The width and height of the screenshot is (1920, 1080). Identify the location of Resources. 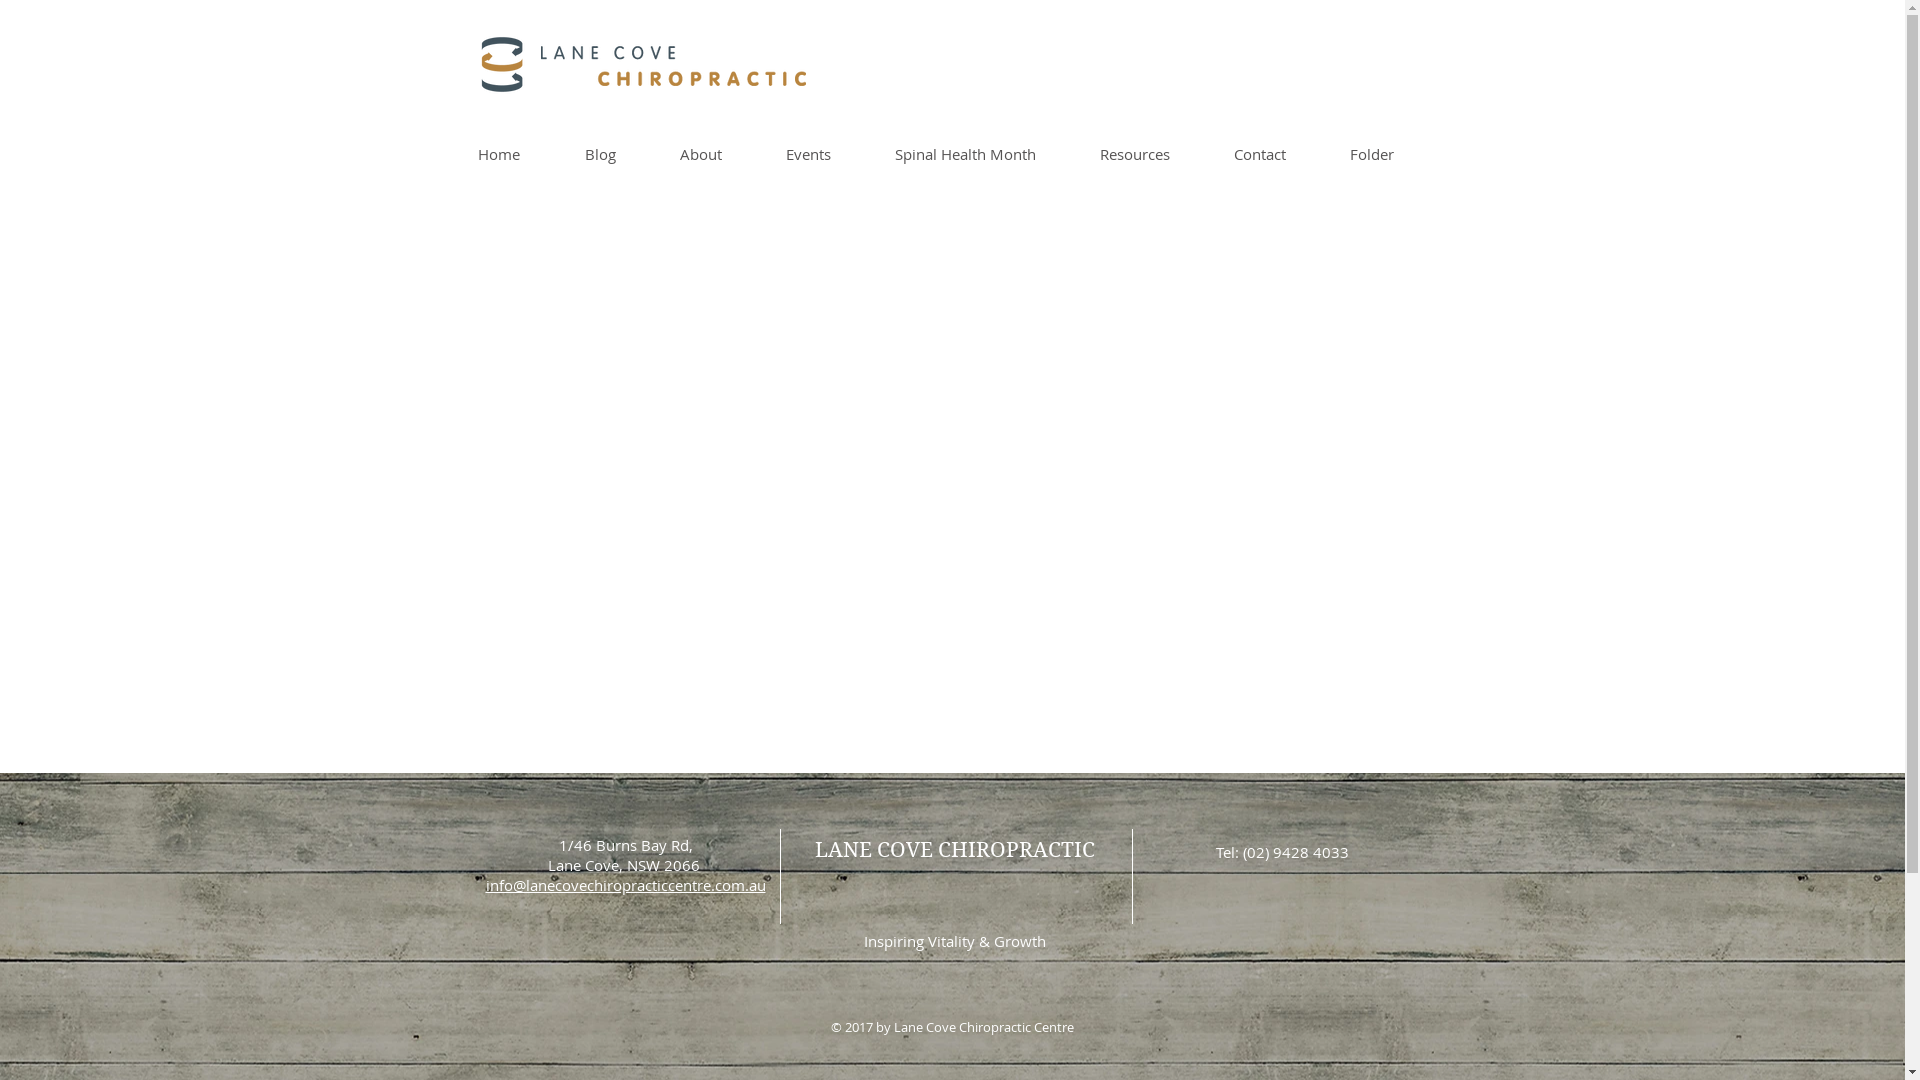
(1151, 154).